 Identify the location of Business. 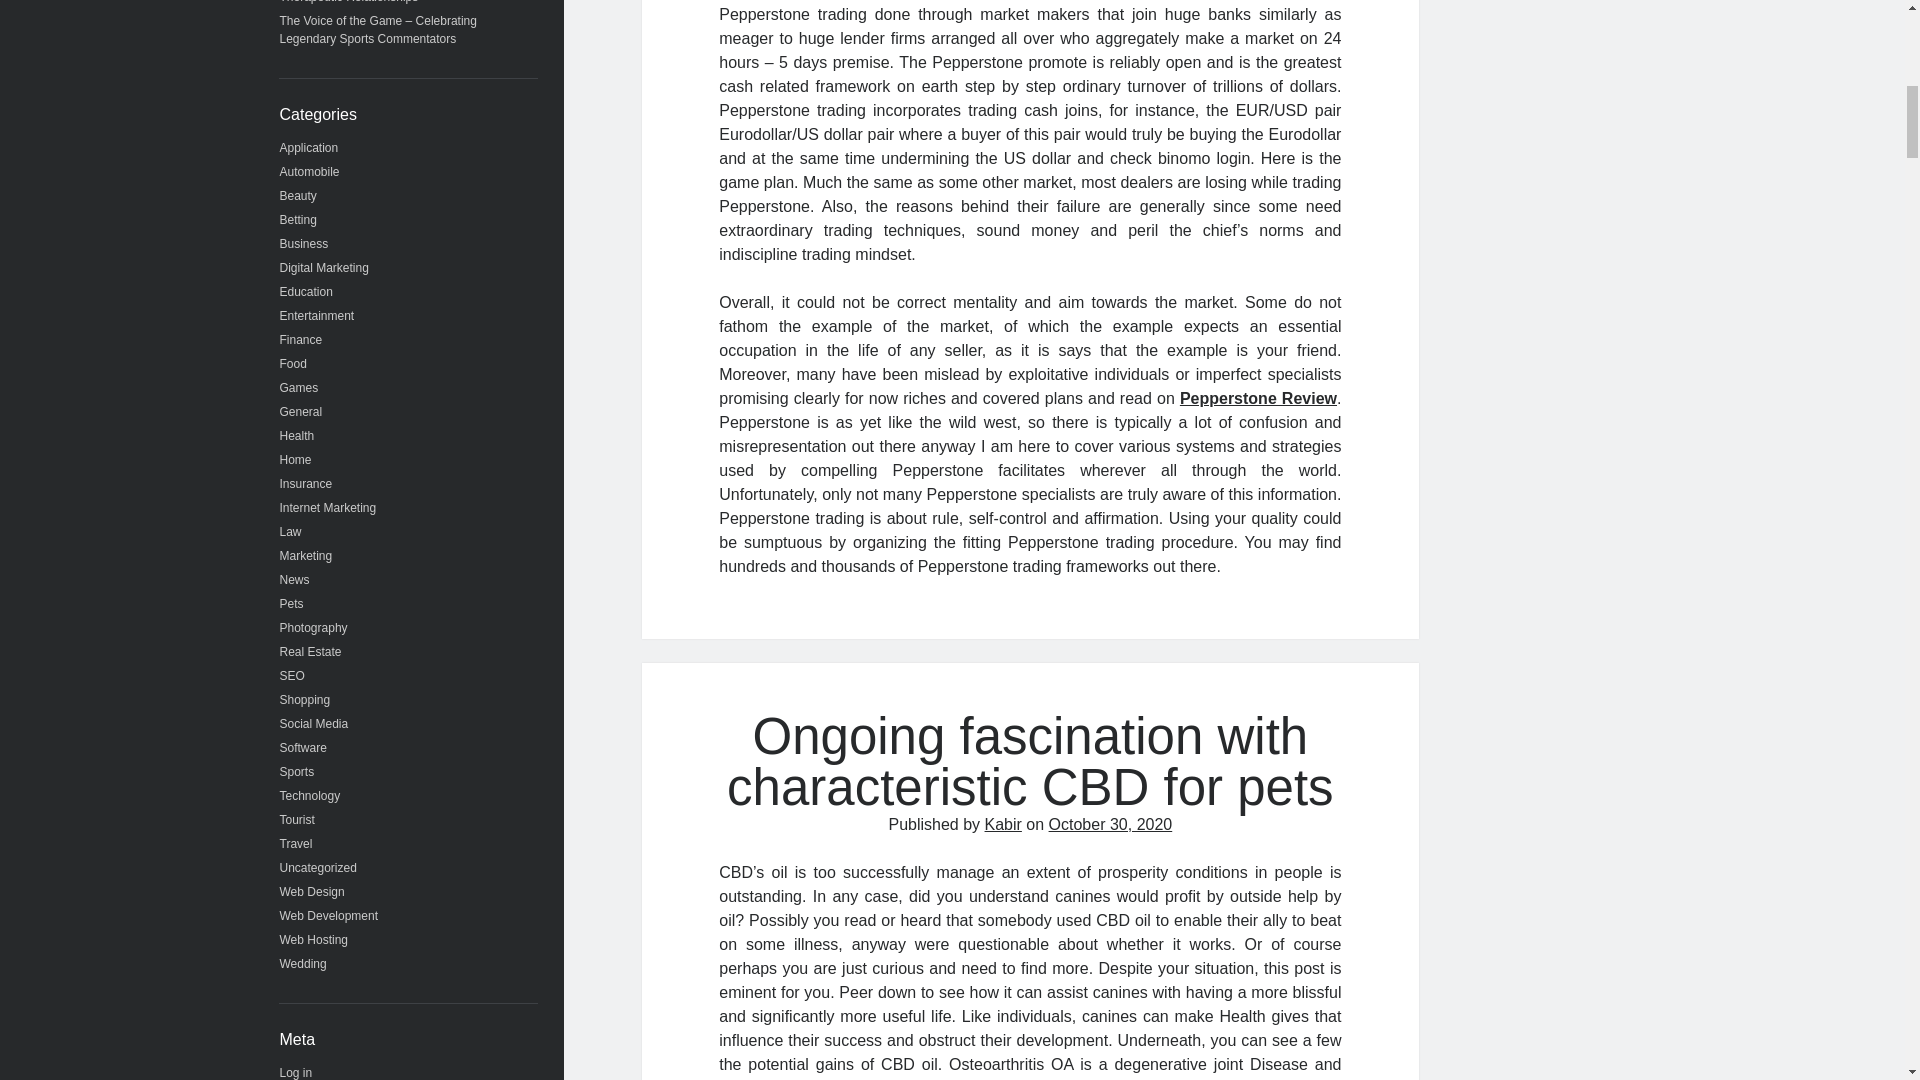
(304, 243).